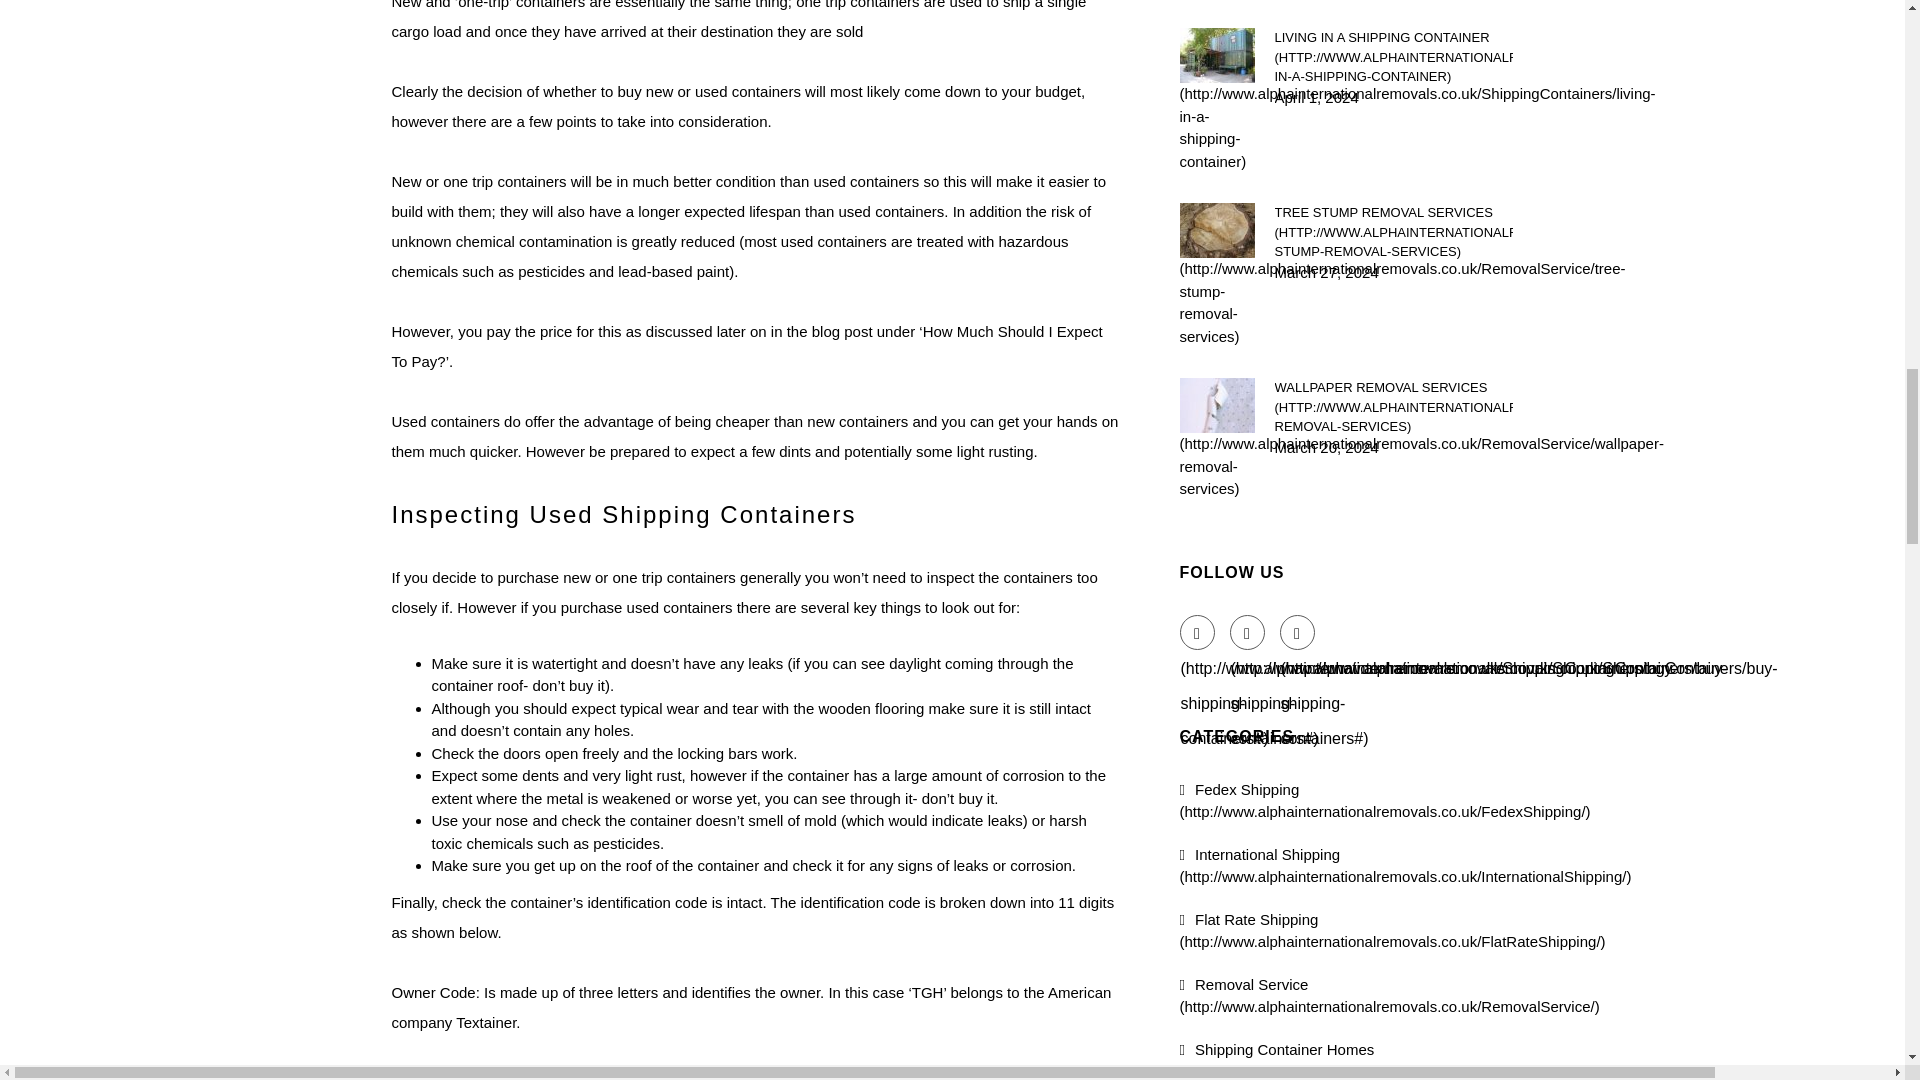  I want to click on View all posts filed under Removal Service, so click(1390, 996).